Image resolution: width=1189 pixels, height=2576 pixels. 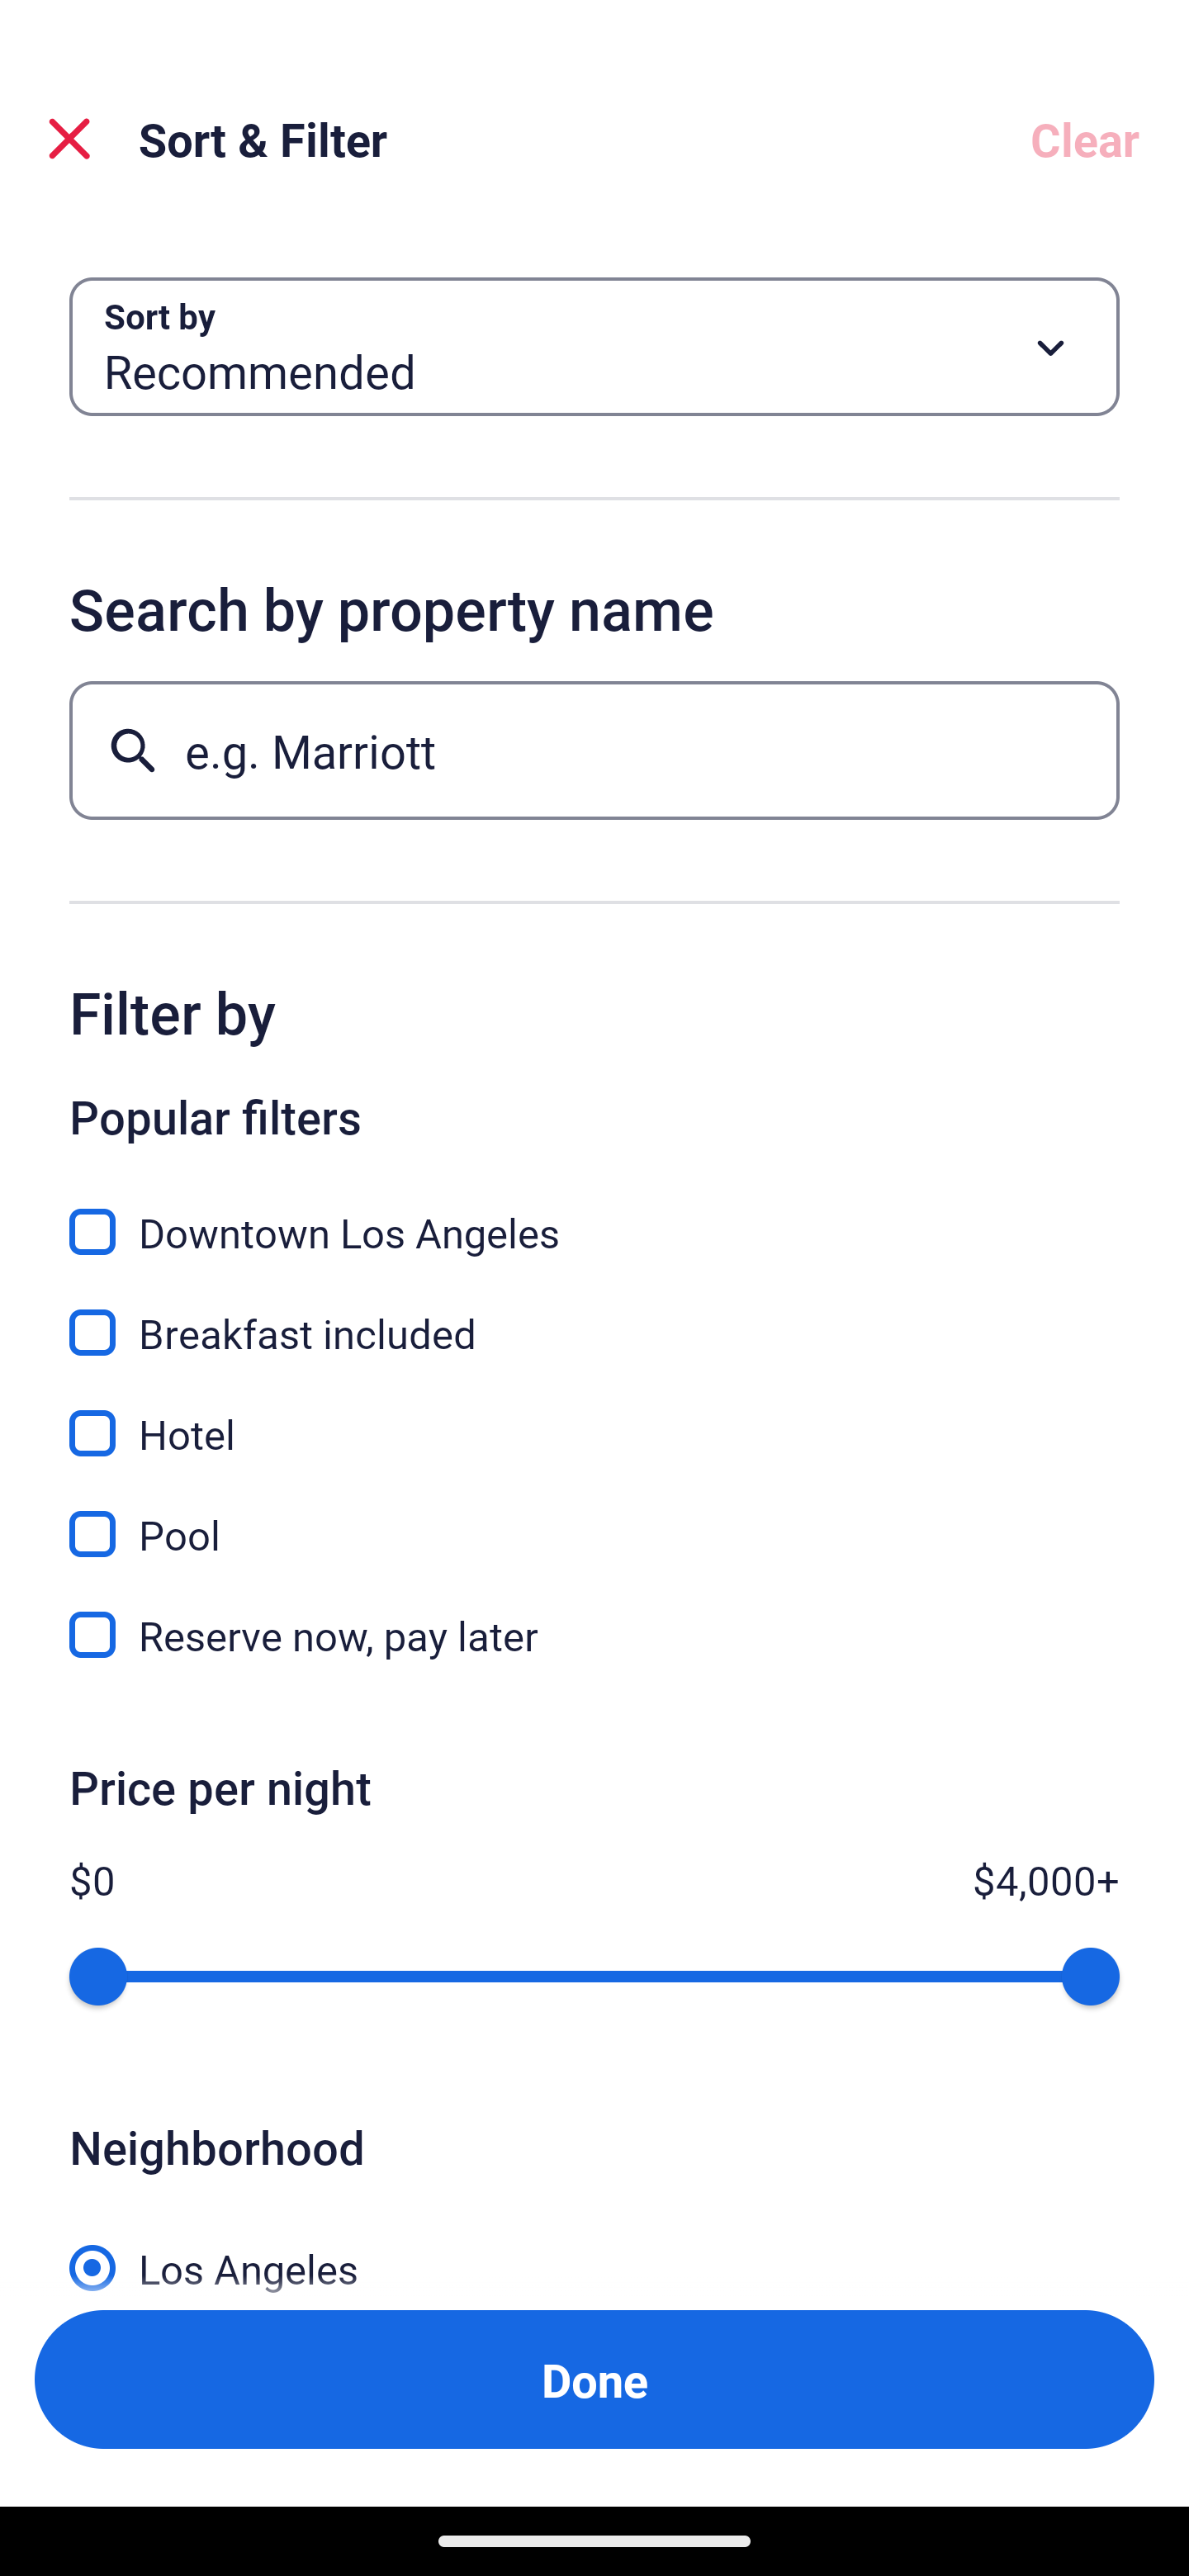 What do you see at coordinates (594, 1314) in the screenshot?
I see `Breakfast included, Breakfast included` at bounding box center [594, 1314].